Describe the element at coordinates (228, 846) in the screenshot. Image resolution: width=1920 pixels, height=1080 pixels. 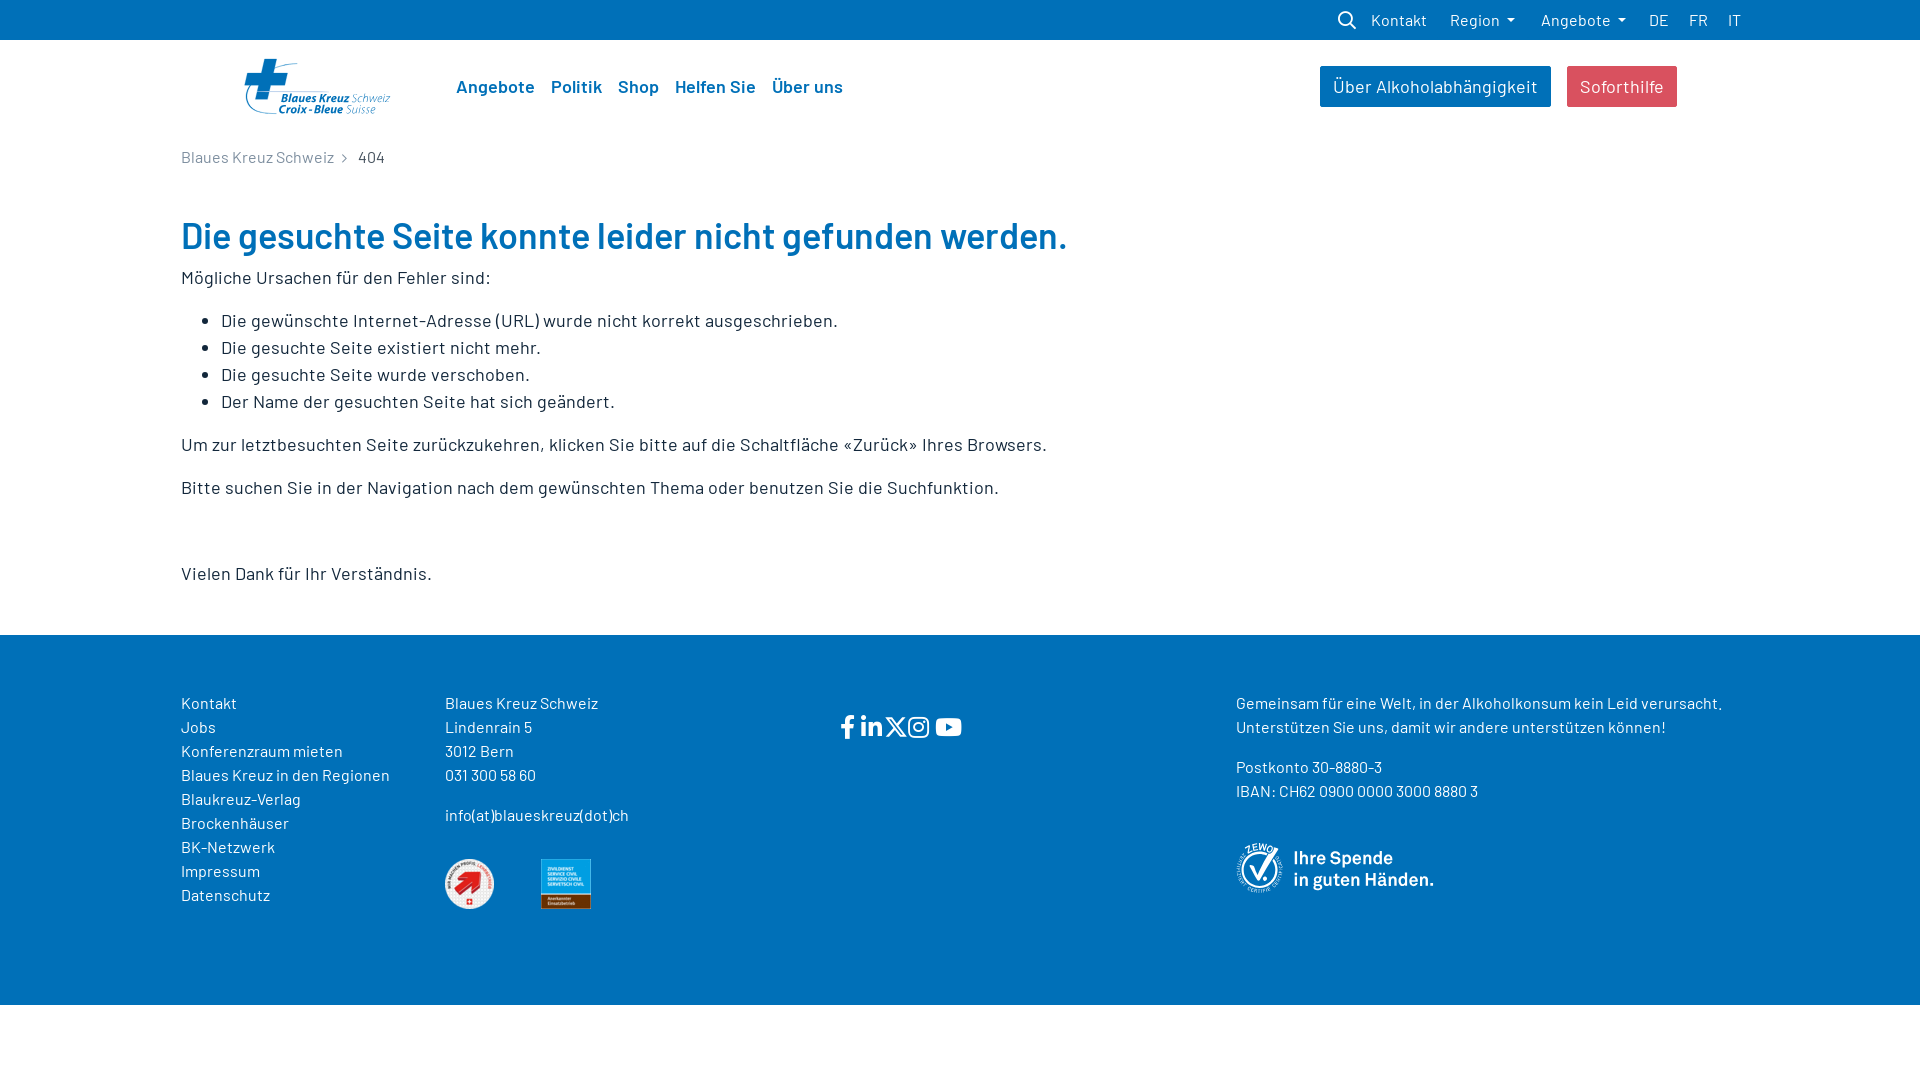
I see `BK-Netzwerk` at that location.